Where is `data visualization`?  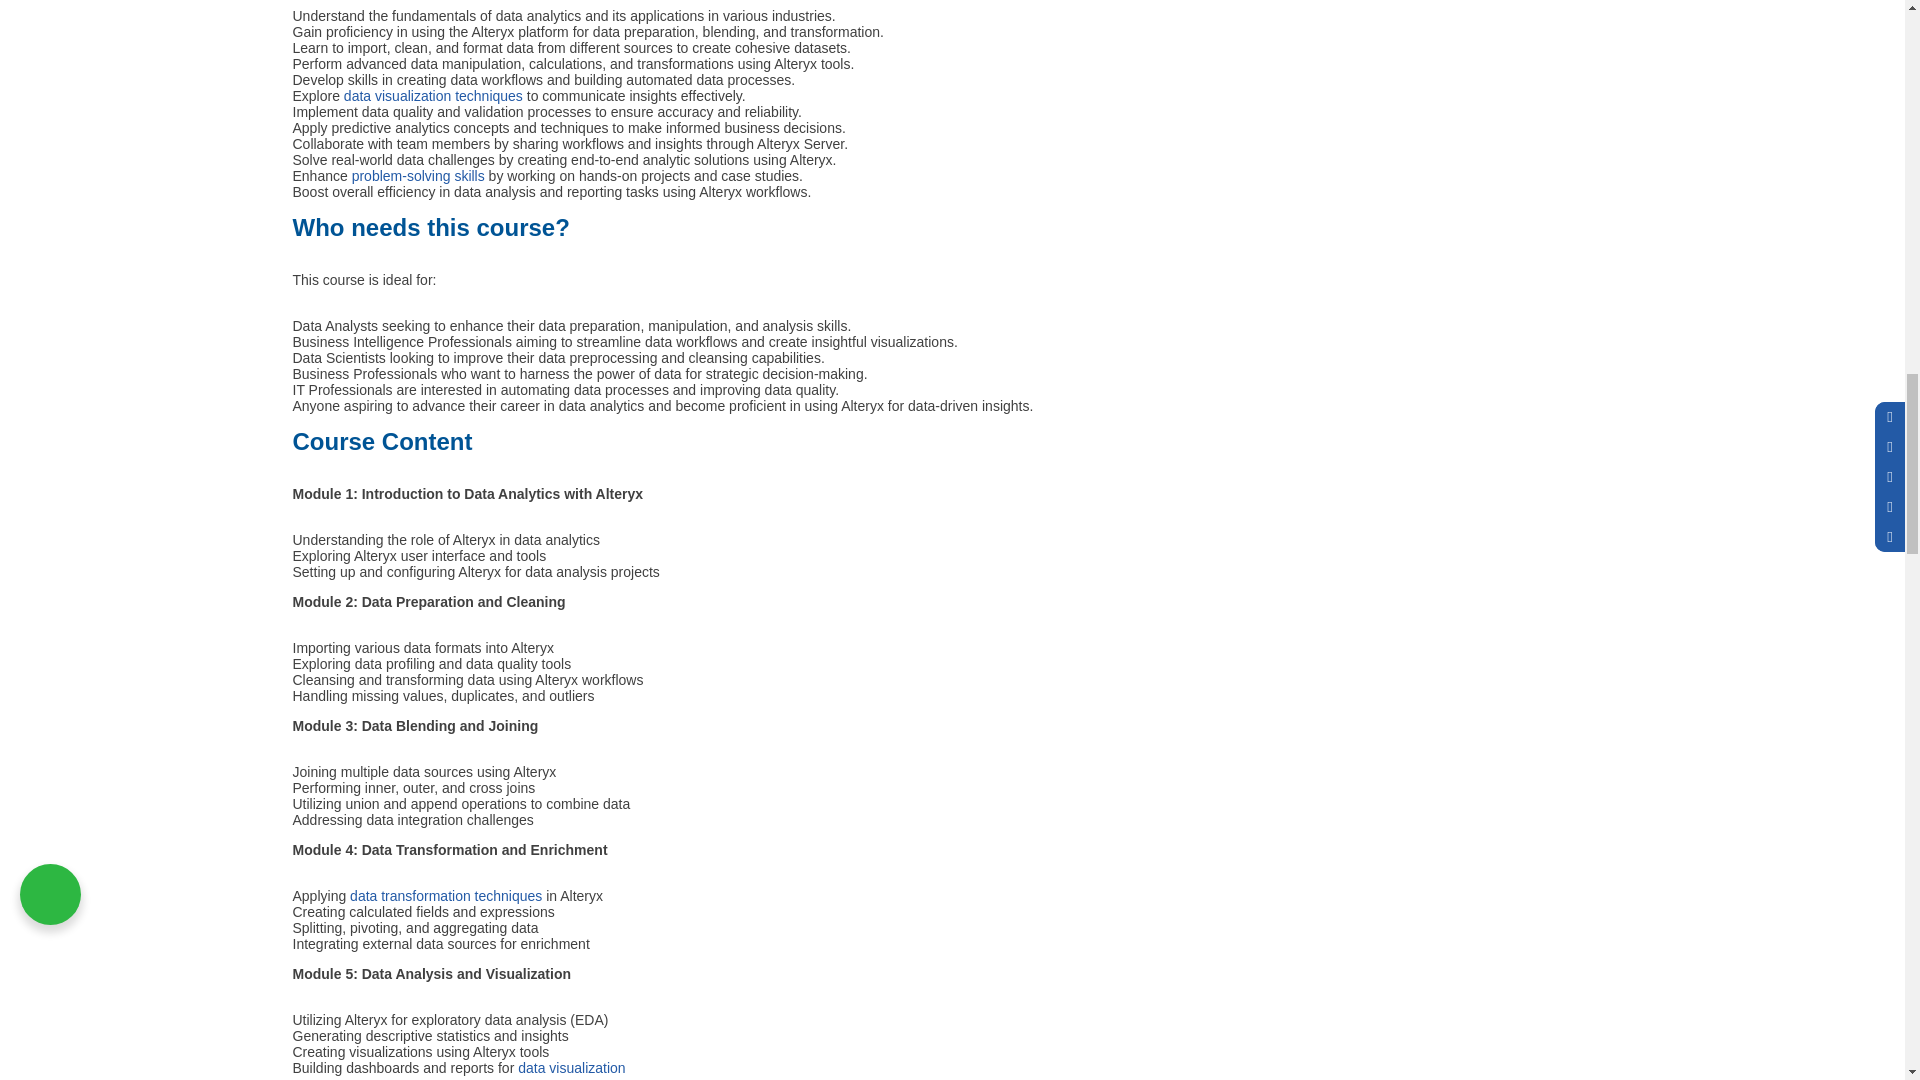
data visualization is located at coordinates (572, 1067).